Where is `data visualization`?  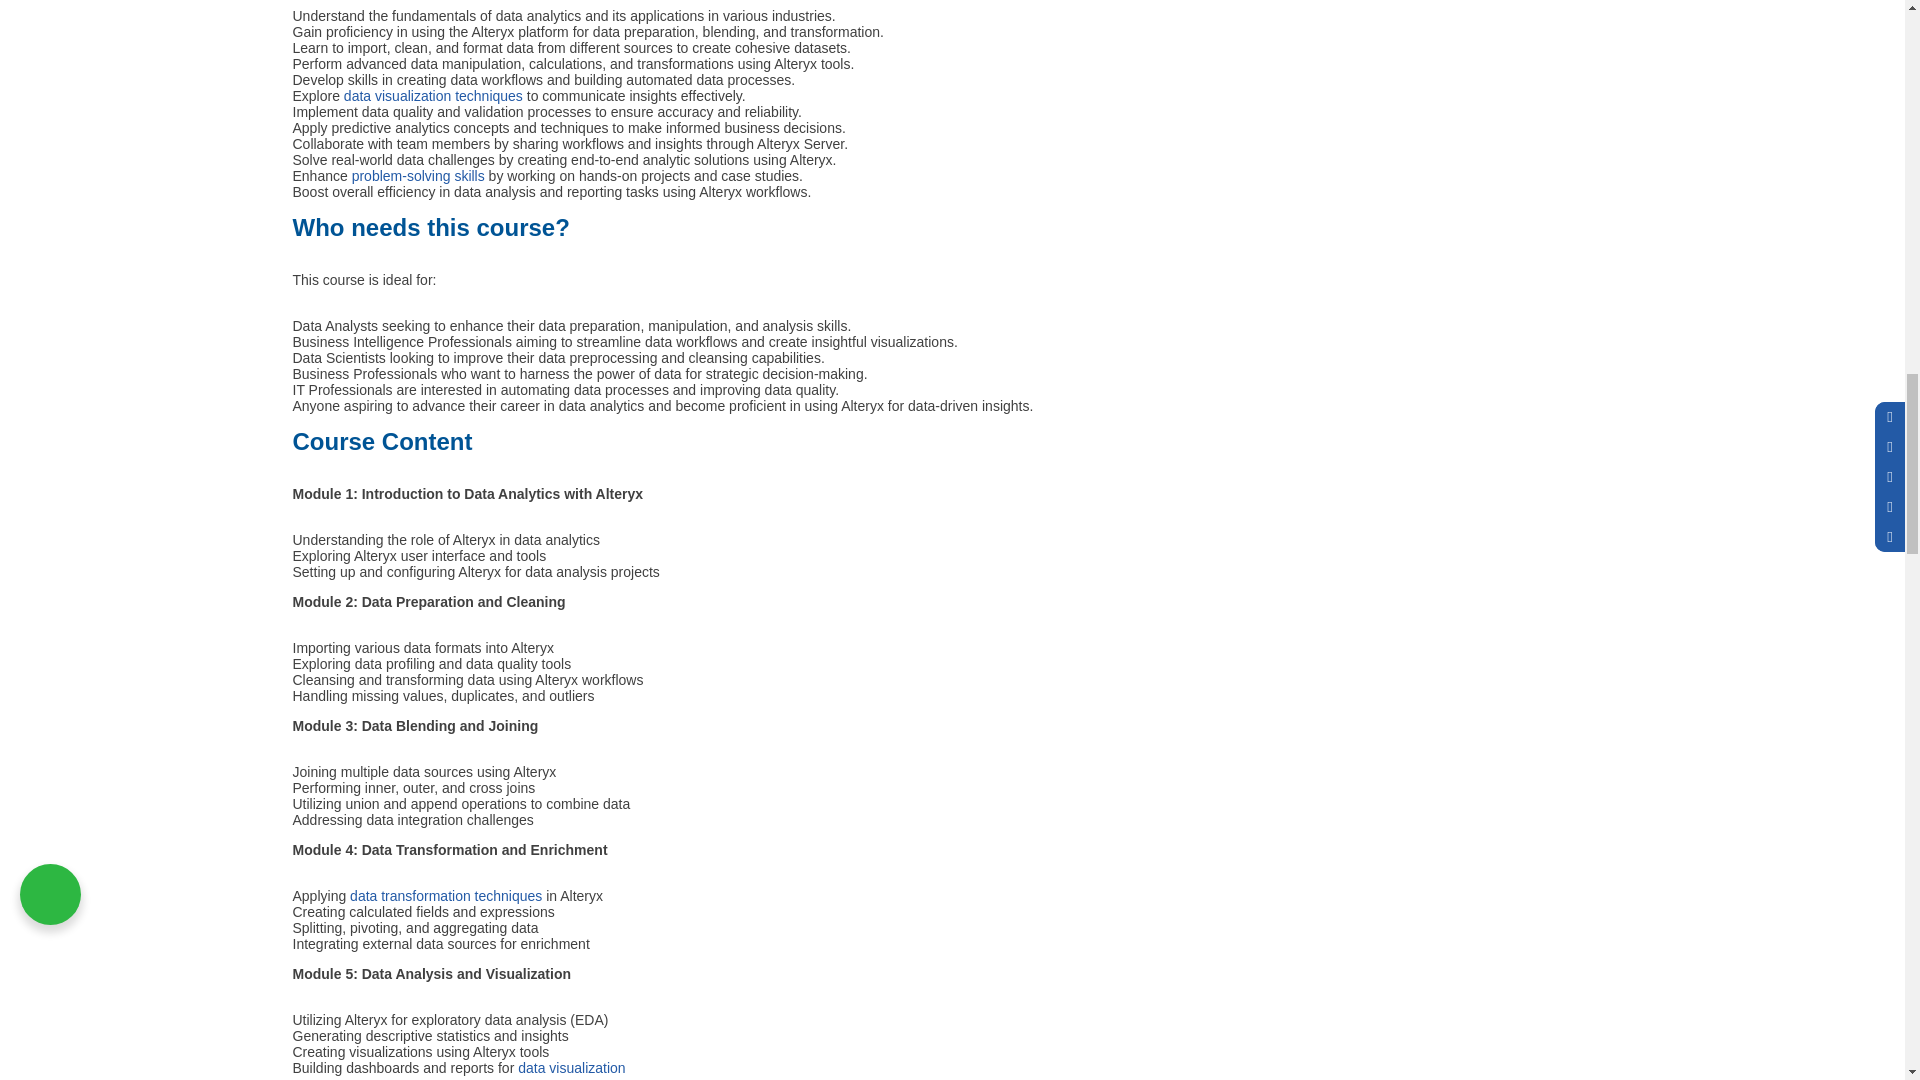
data visualization is located at coordinates (572, 1067).